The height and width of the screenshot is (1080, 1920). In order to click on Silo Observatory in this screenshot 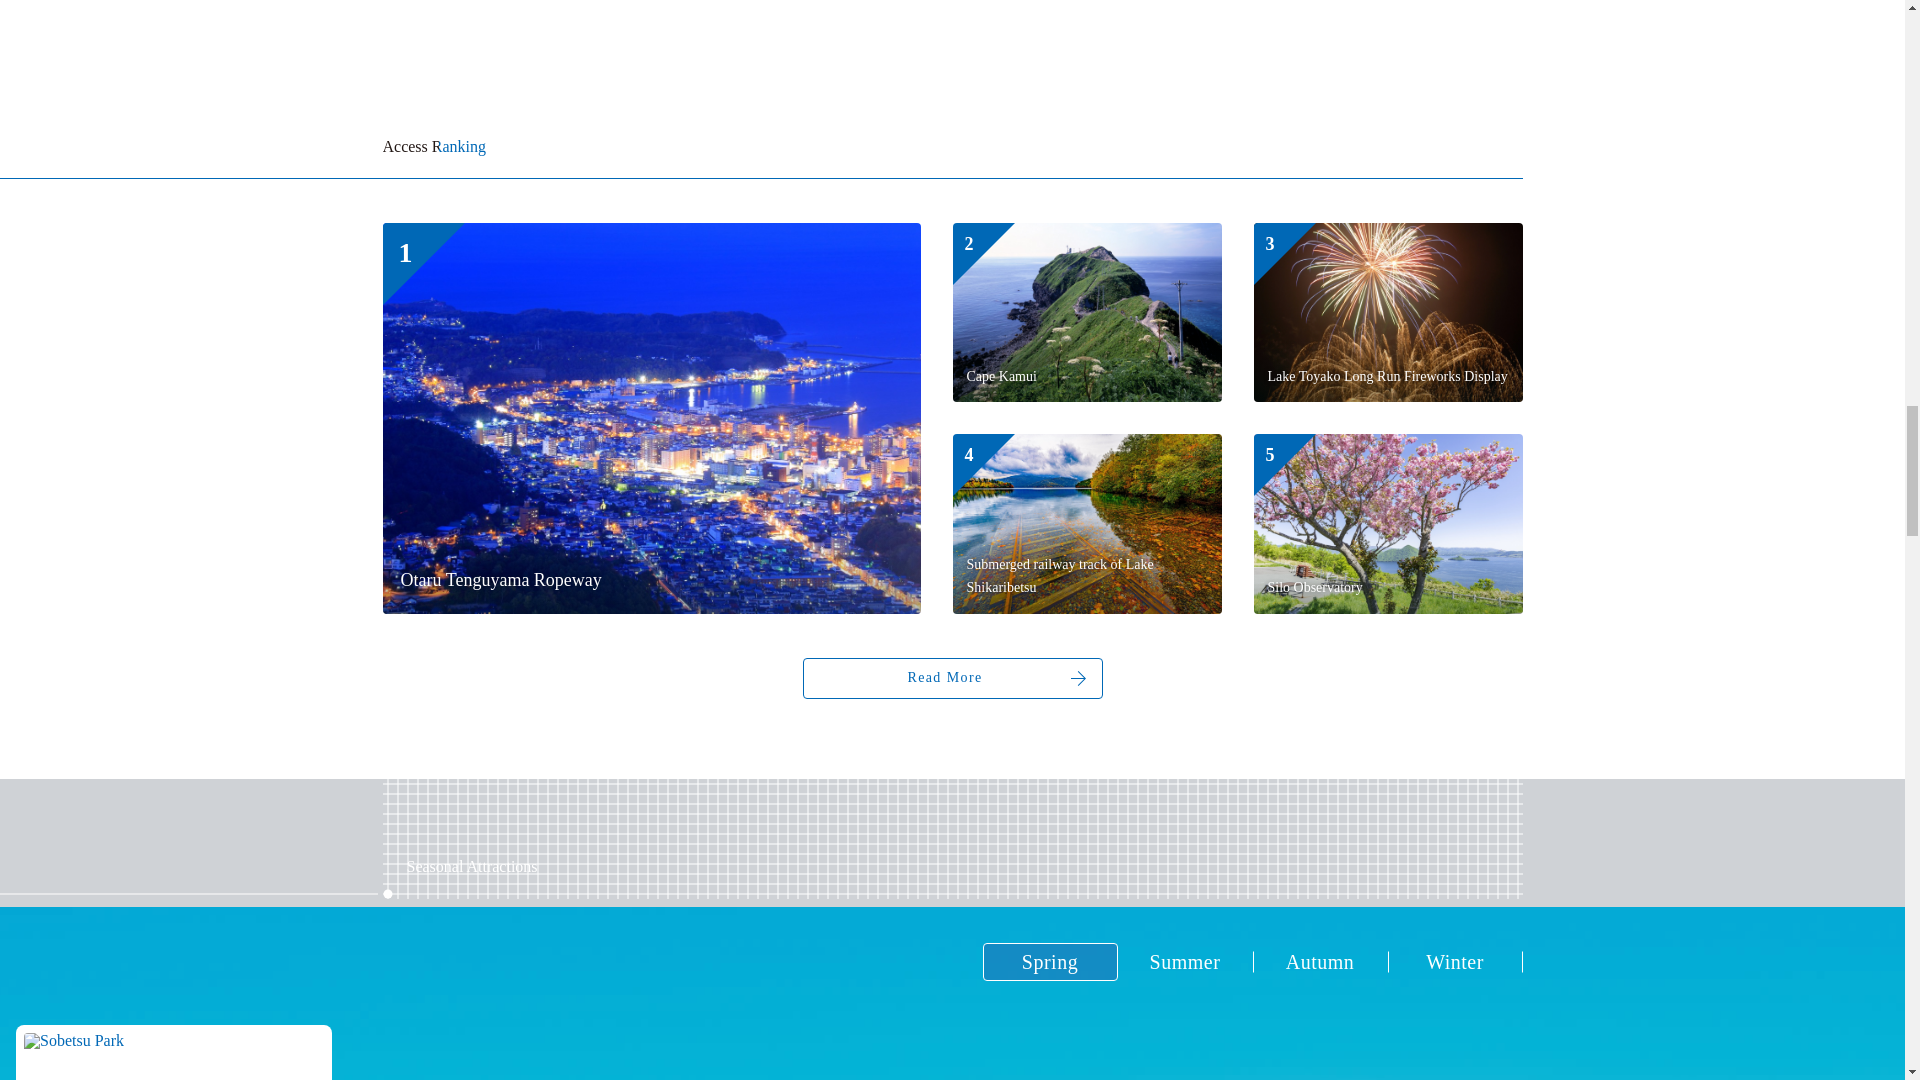, I will do `click(1388, 524)`.